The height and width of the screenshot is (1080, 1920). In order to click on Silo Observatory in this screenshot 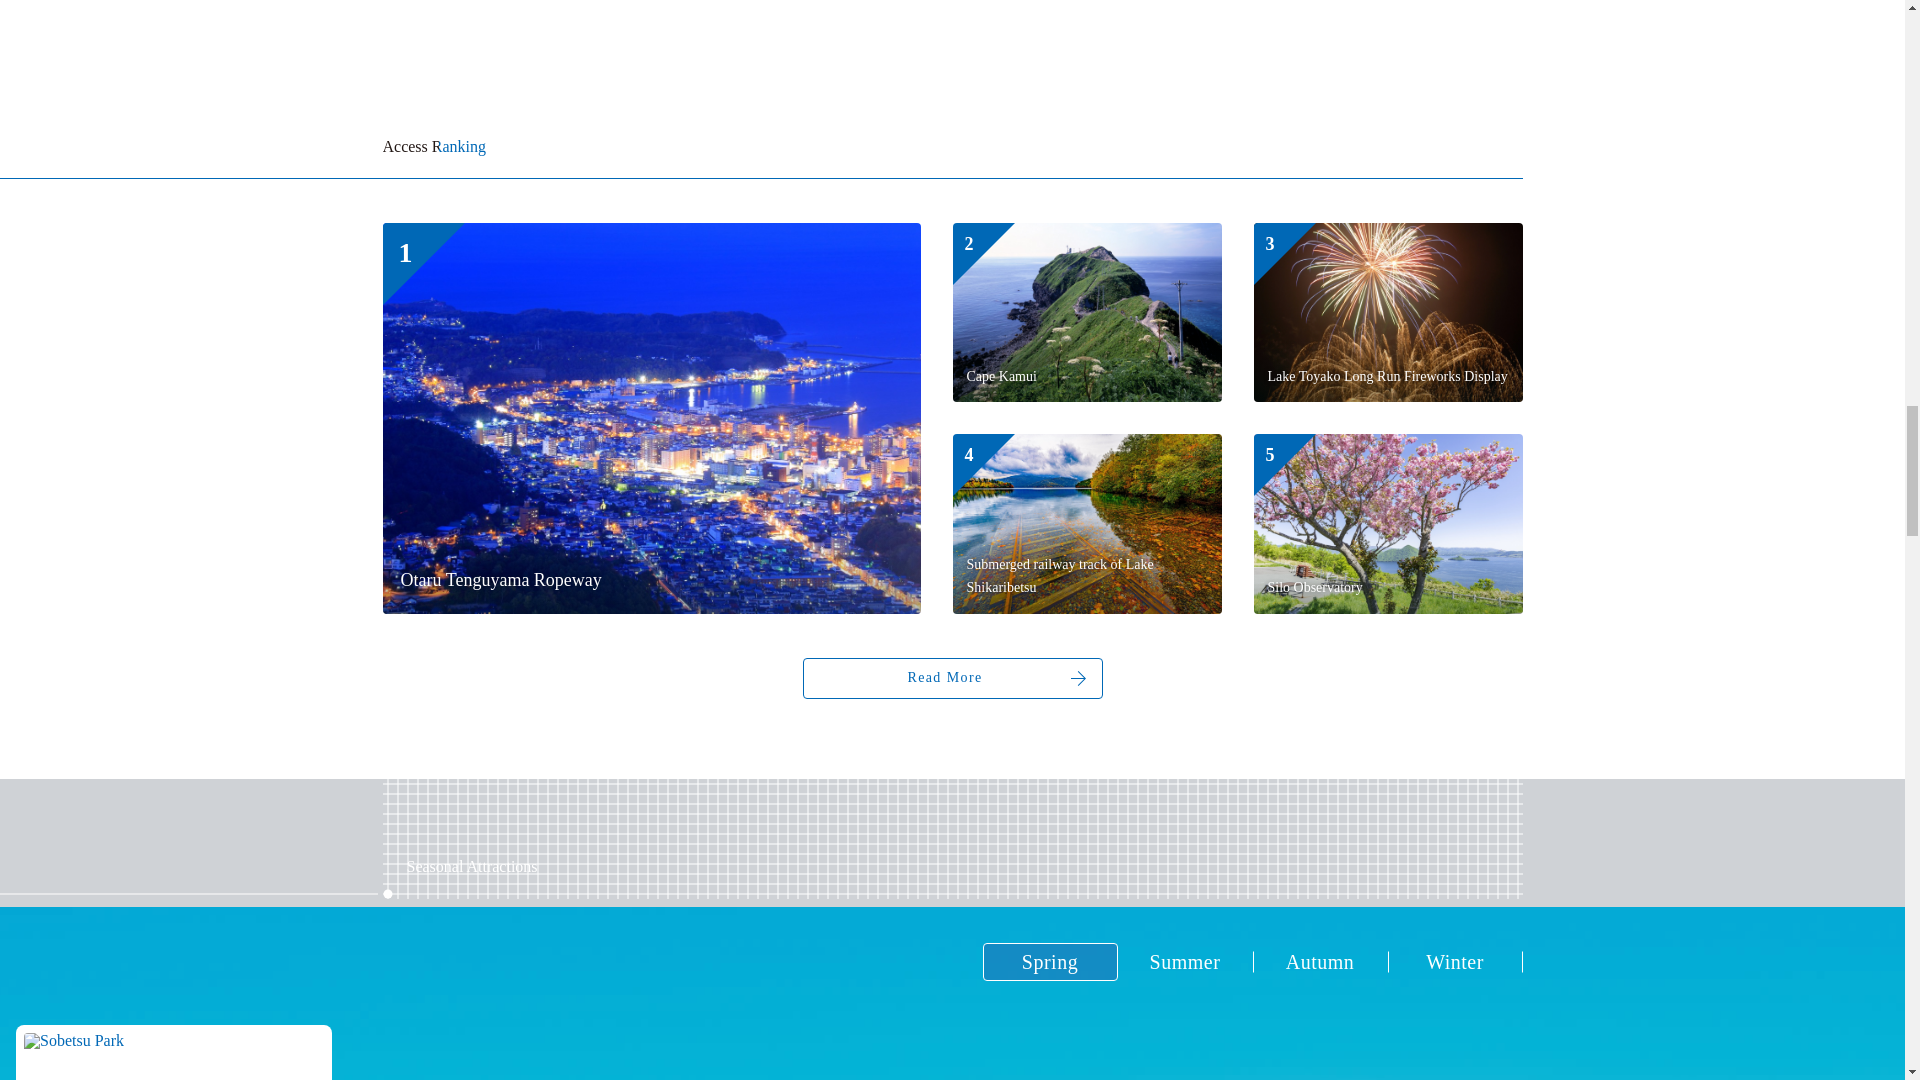, I will do `click(1388, 524)`.